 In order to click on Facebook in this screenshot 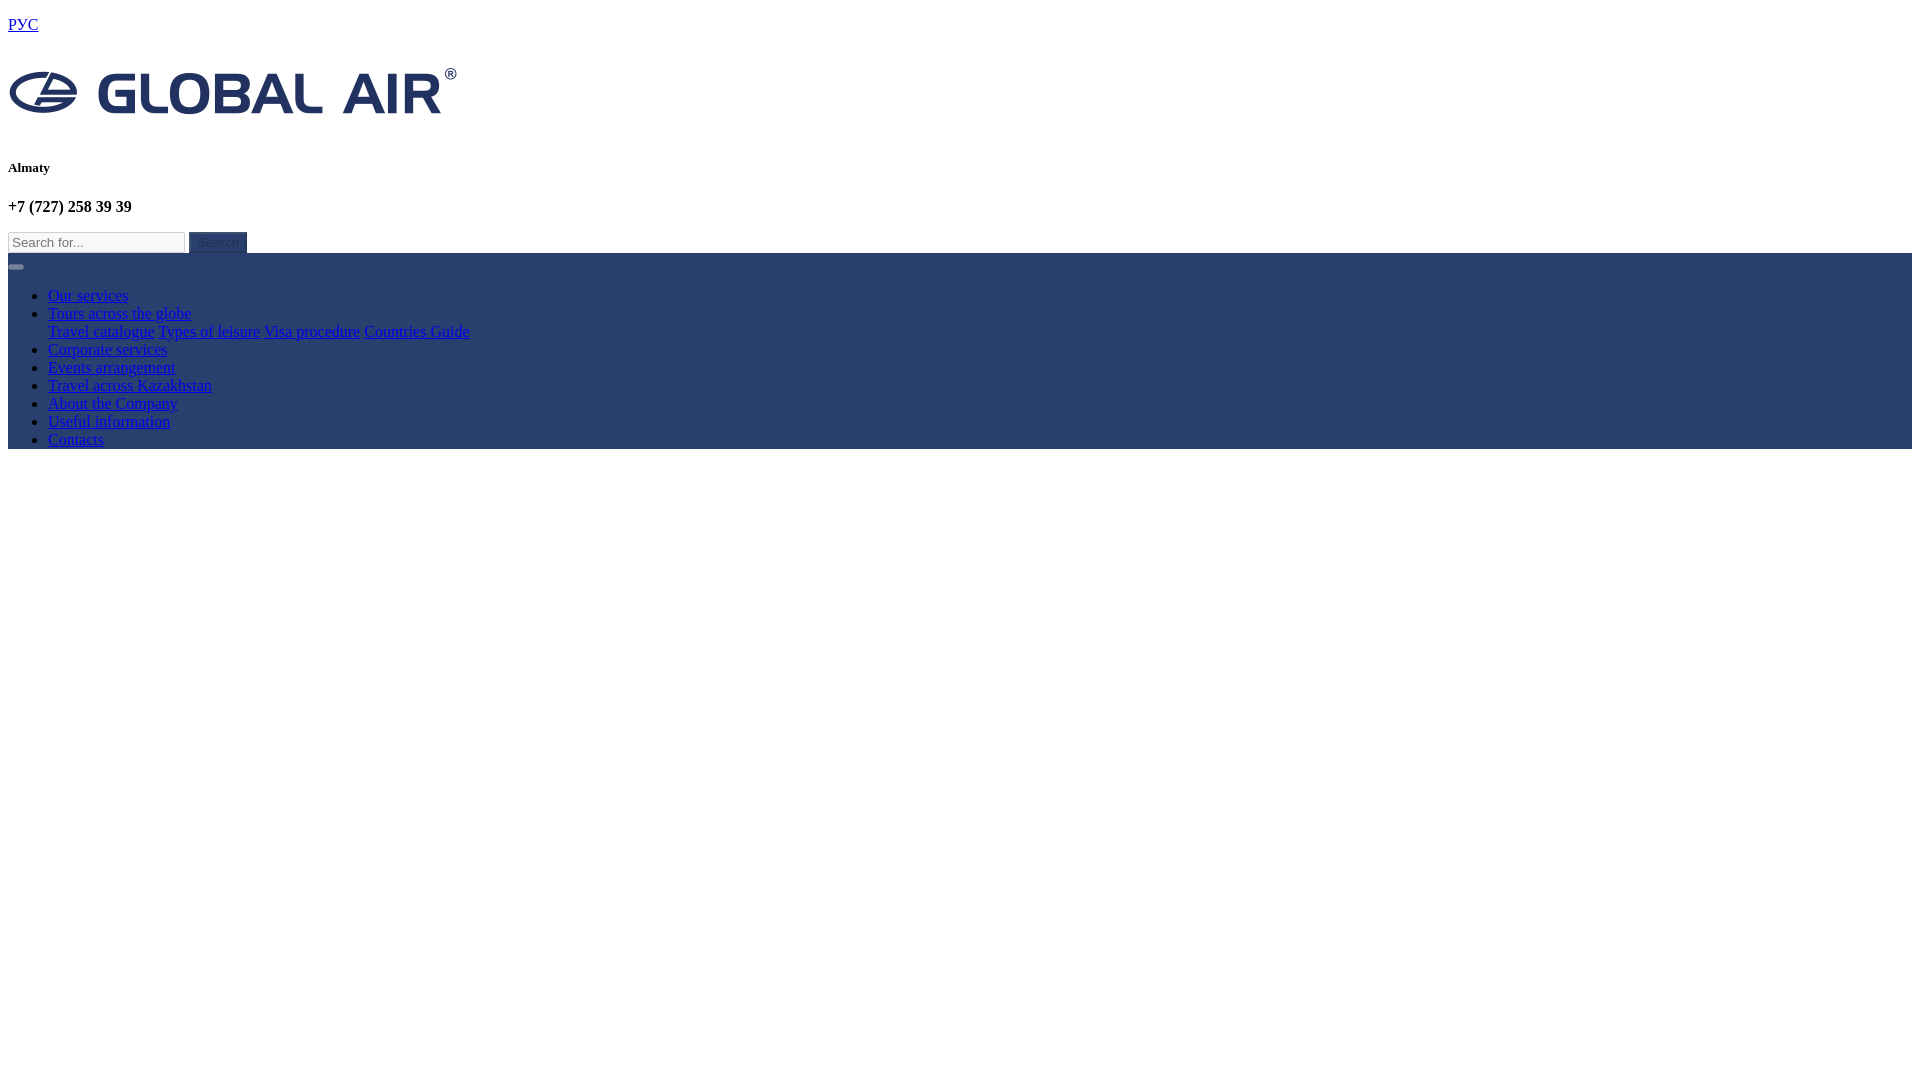, I will do `click(1860, 270)`.